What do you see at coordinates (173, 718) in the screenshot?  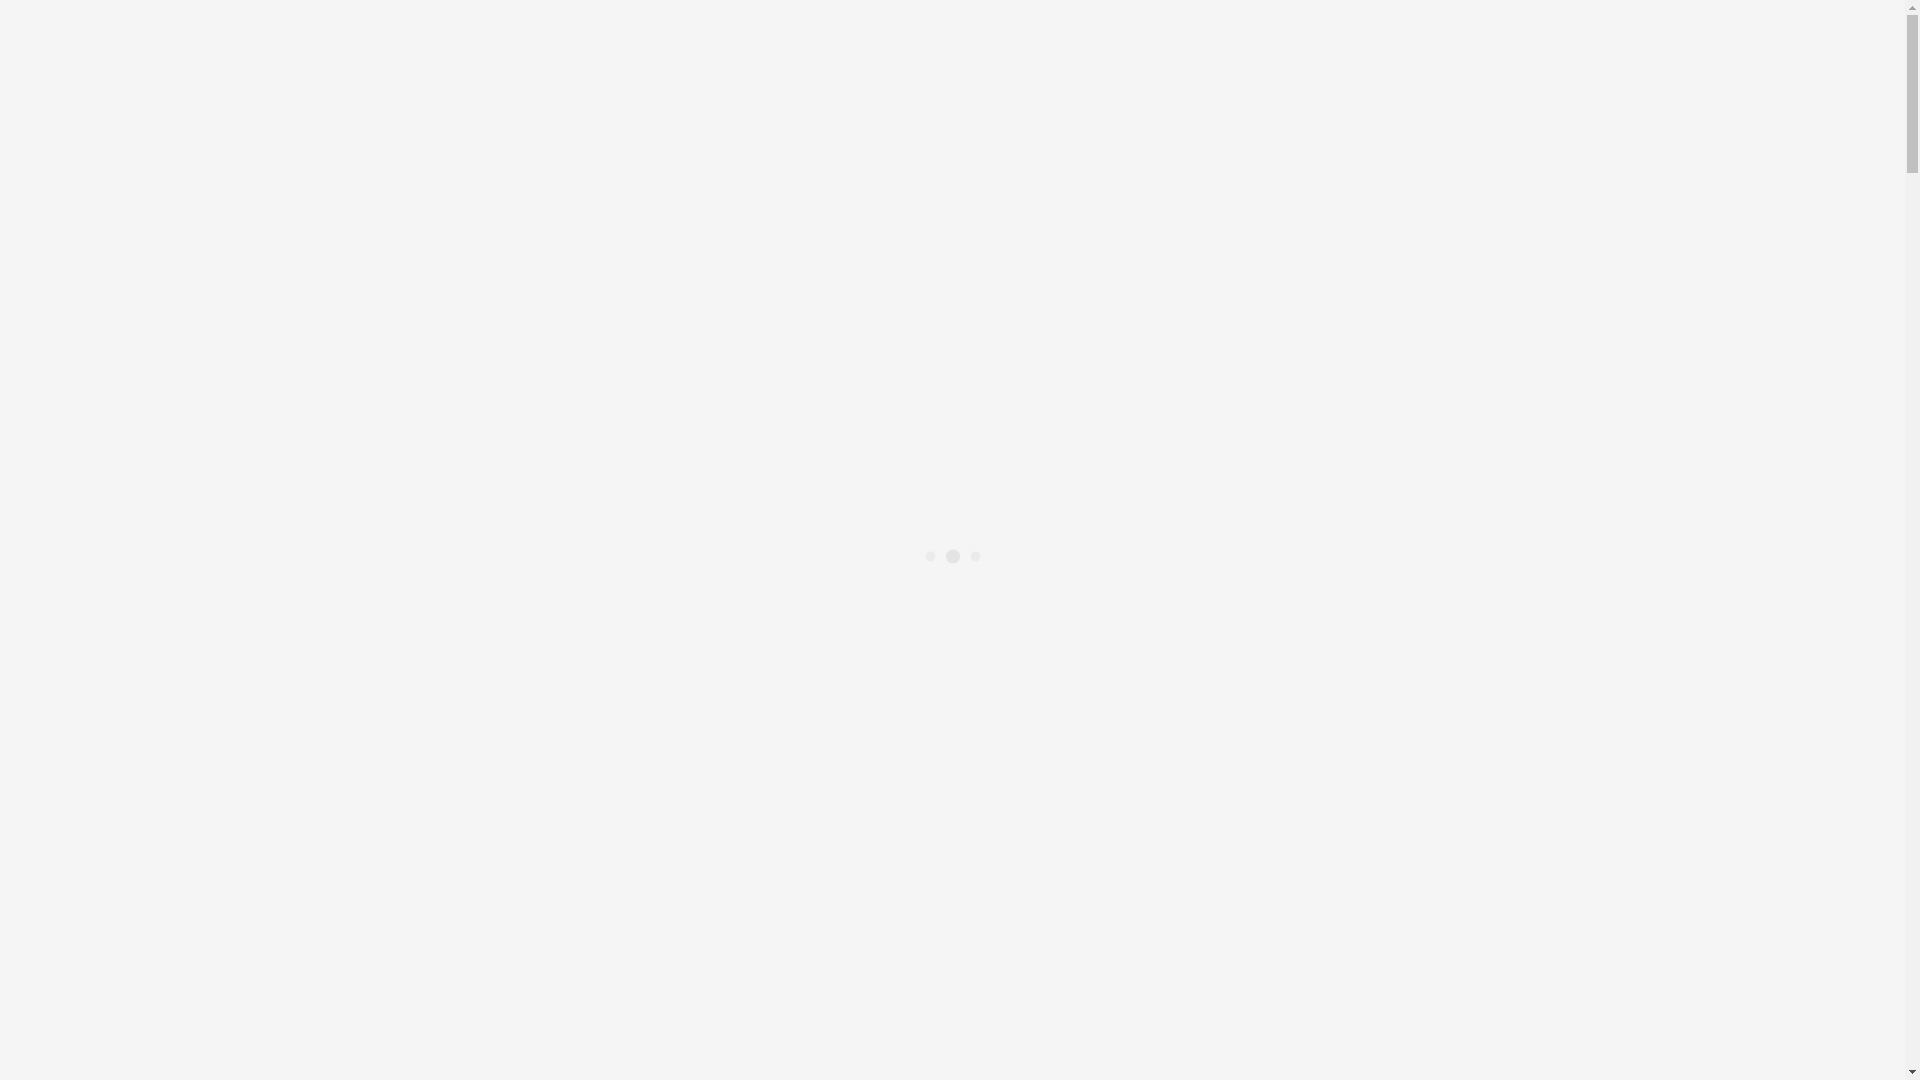 I see `Petite enfance` at bounding box center [173, 718].